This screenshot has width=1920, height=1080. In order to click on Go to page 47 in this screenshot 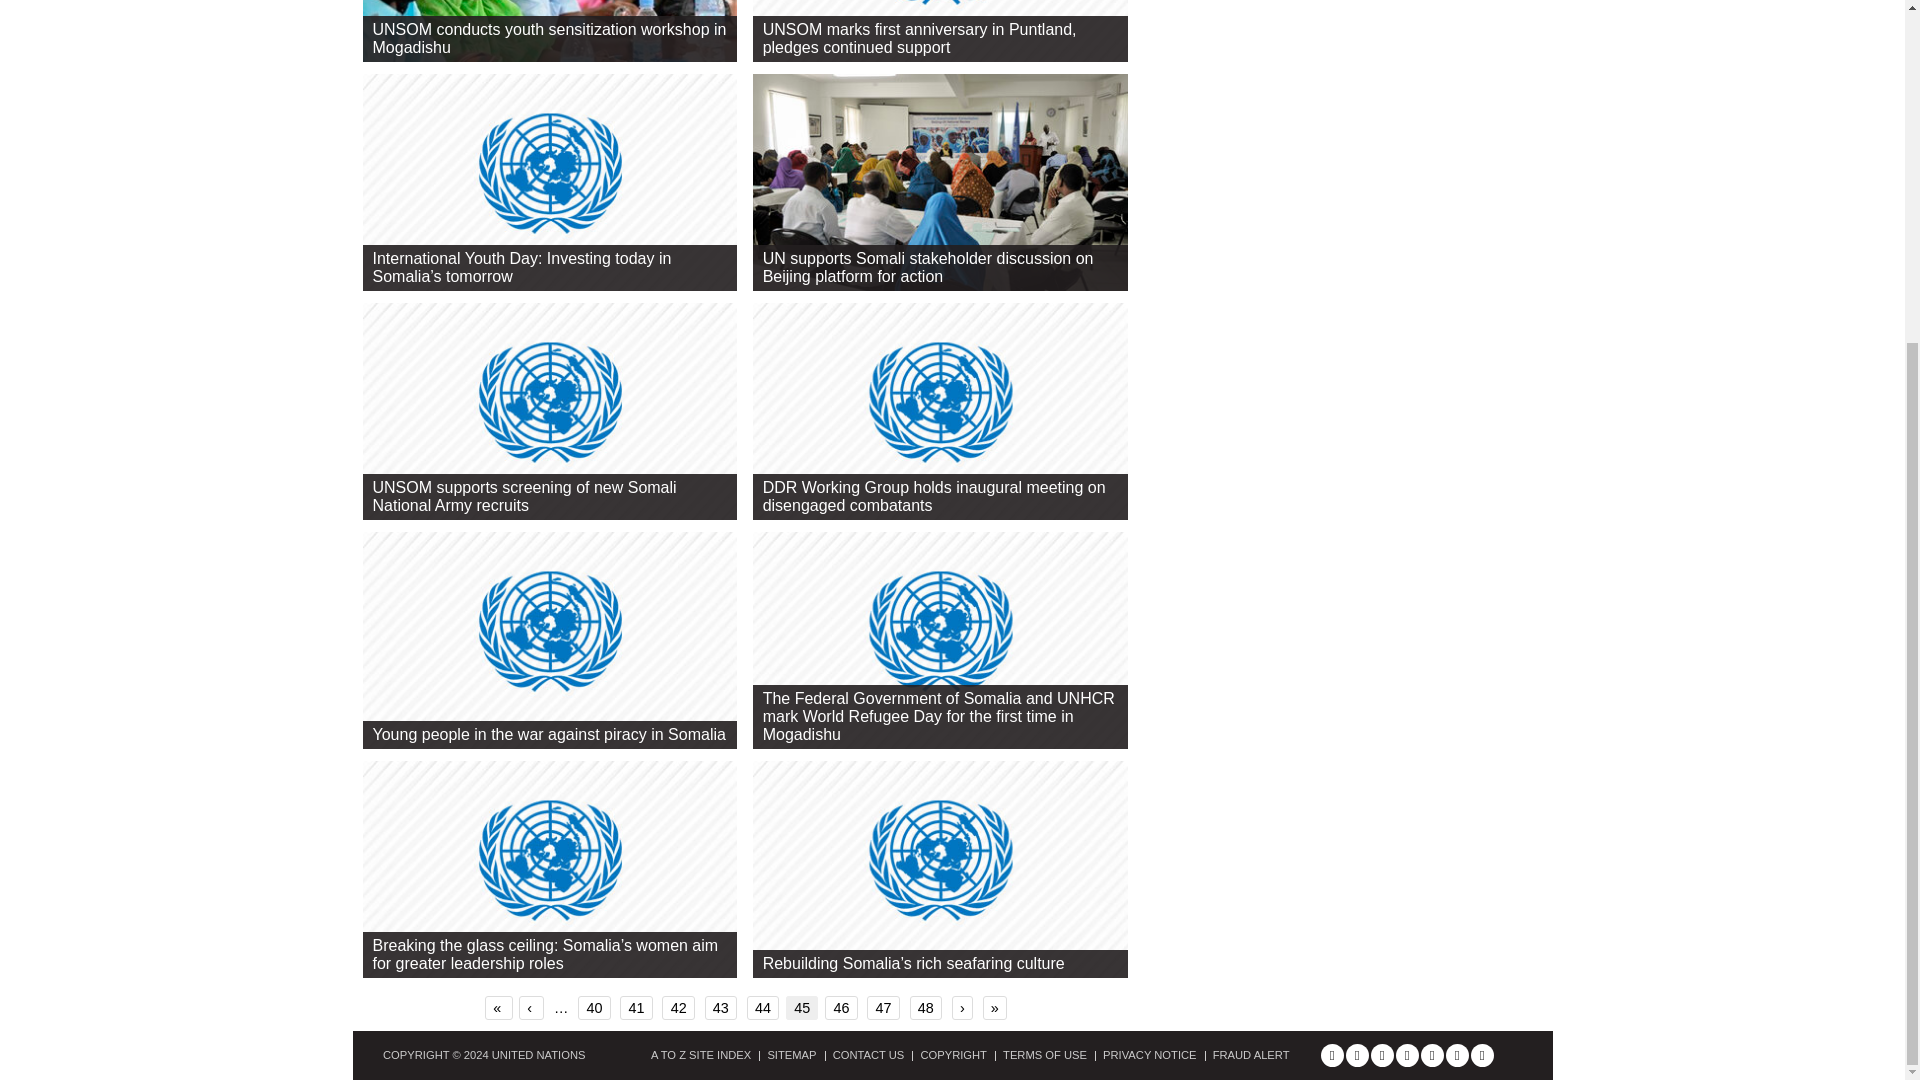, I will do `click(882, 1007)`.